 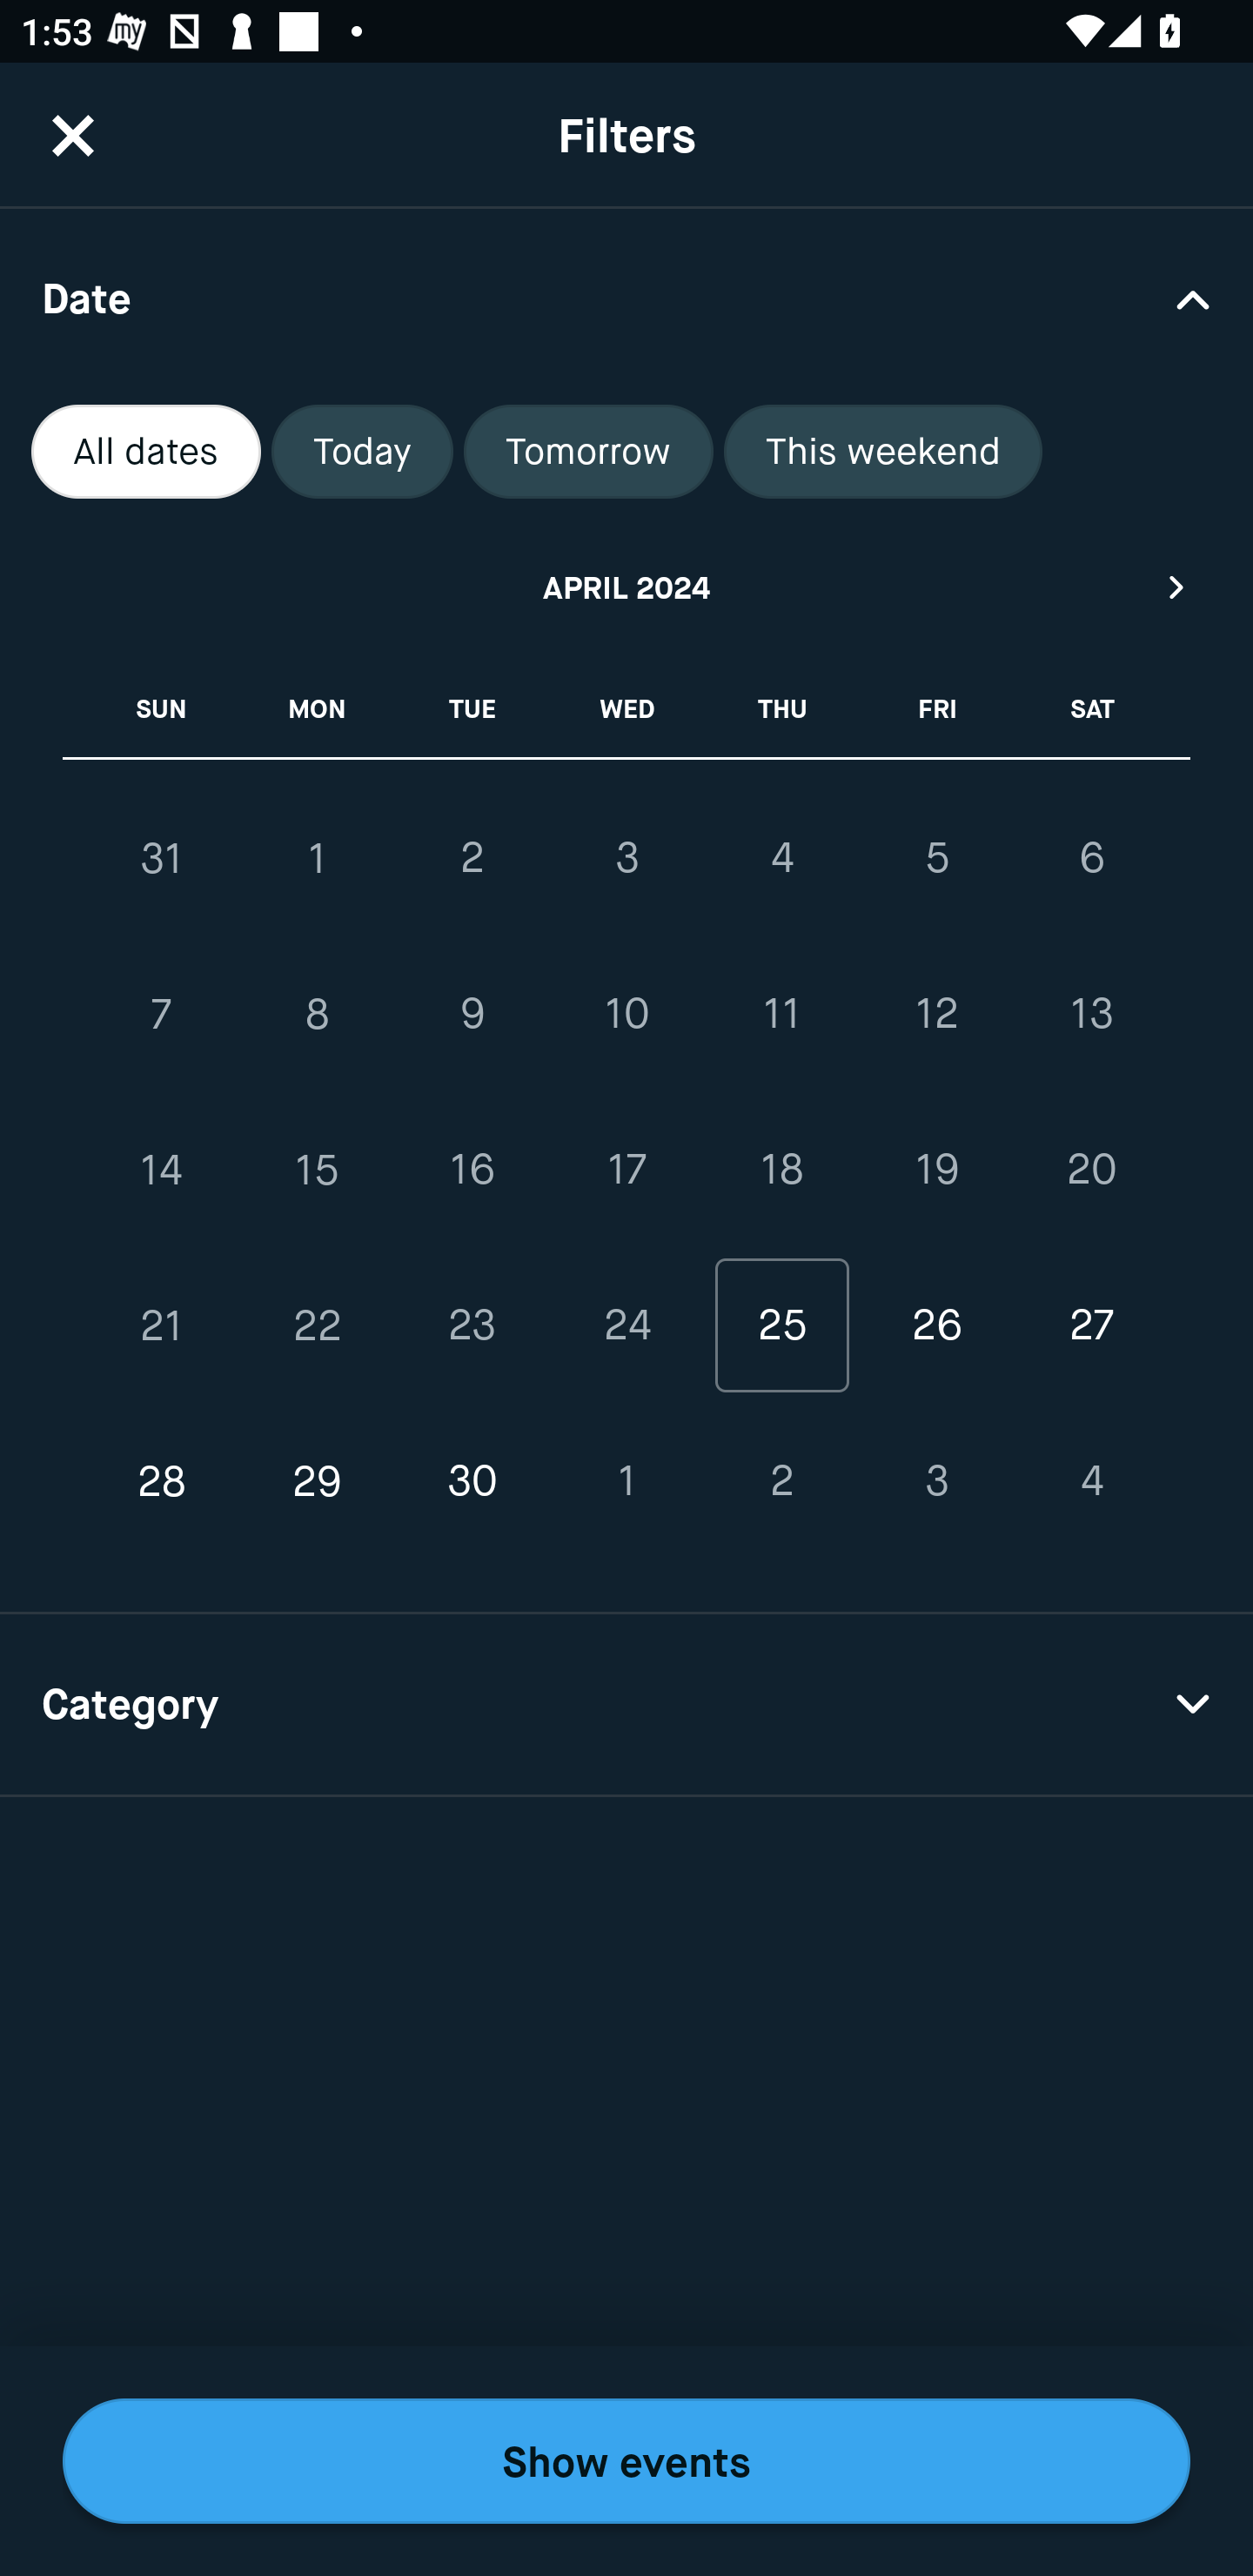 I want to click on CloseButton, so click(x=73, y=135).